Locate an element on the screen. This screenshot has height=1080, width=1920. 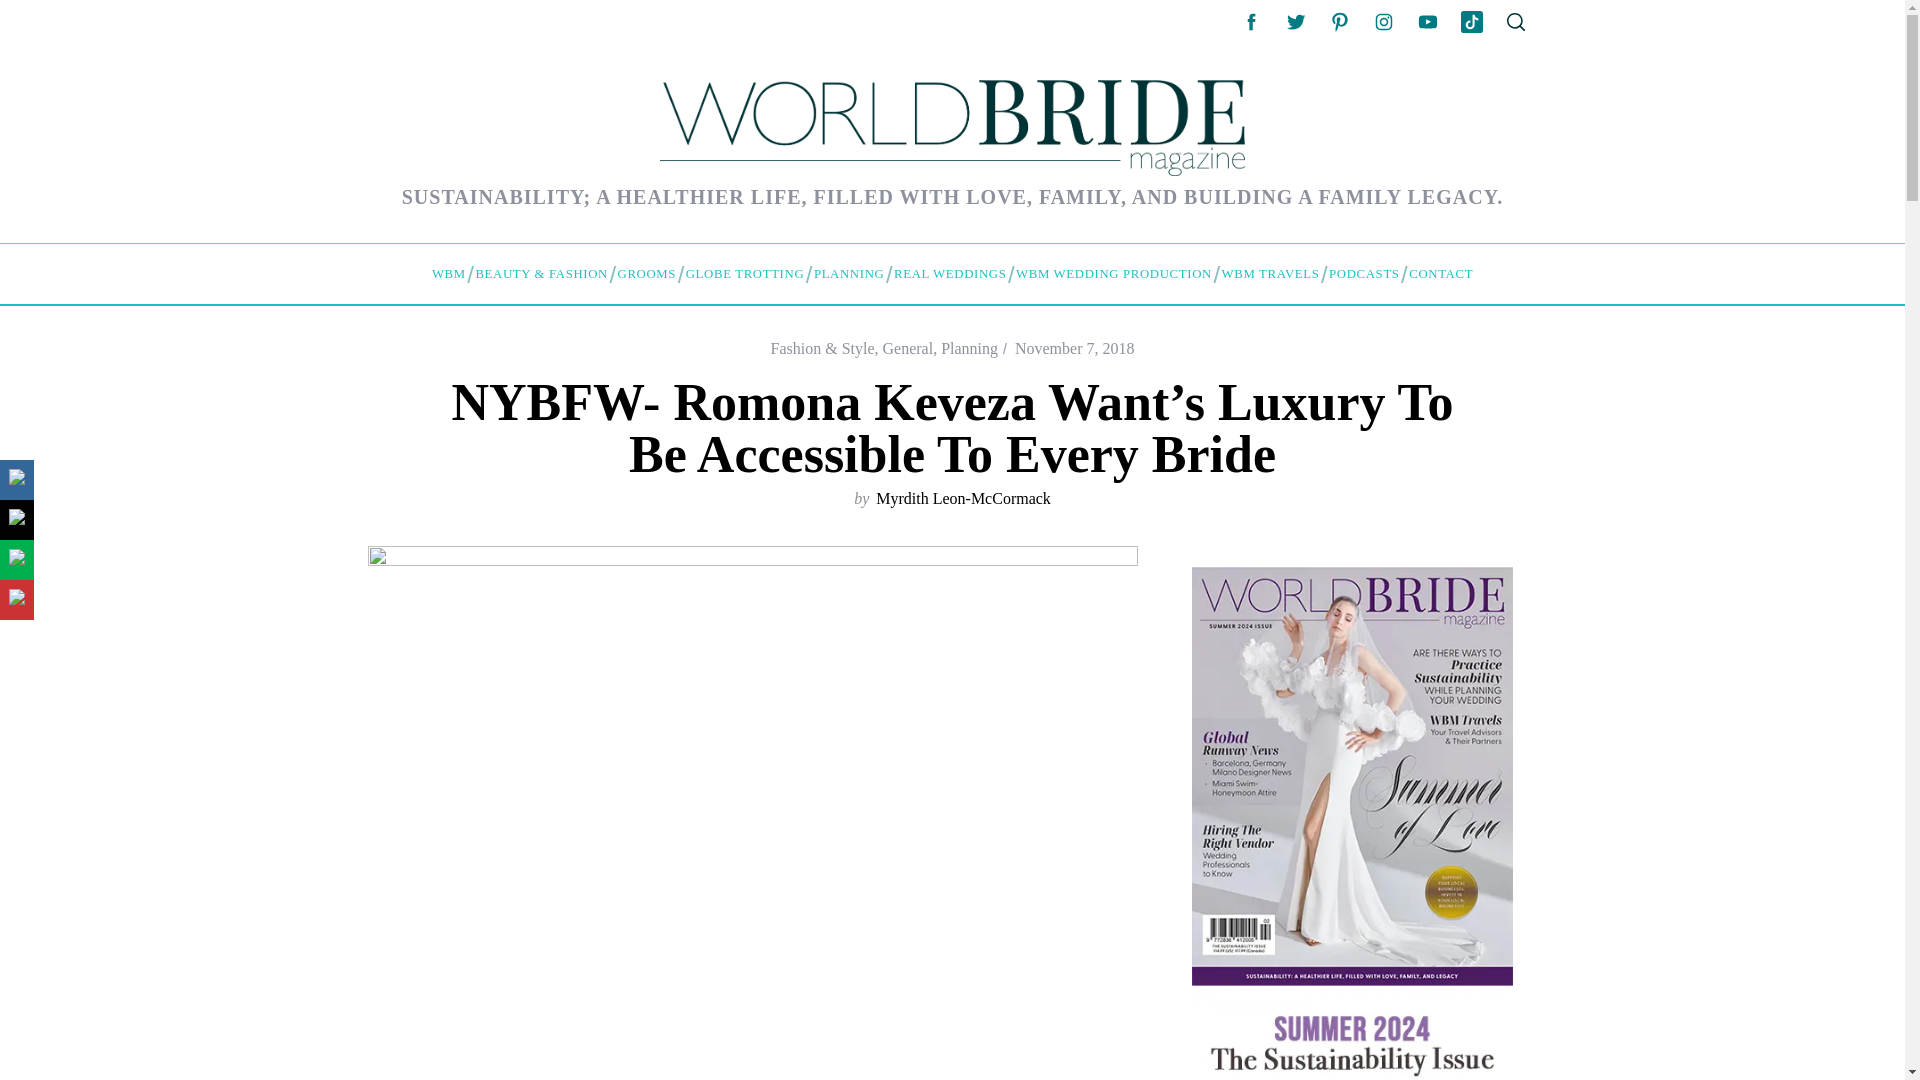
GROOMS is located at coordinates (646, 274).